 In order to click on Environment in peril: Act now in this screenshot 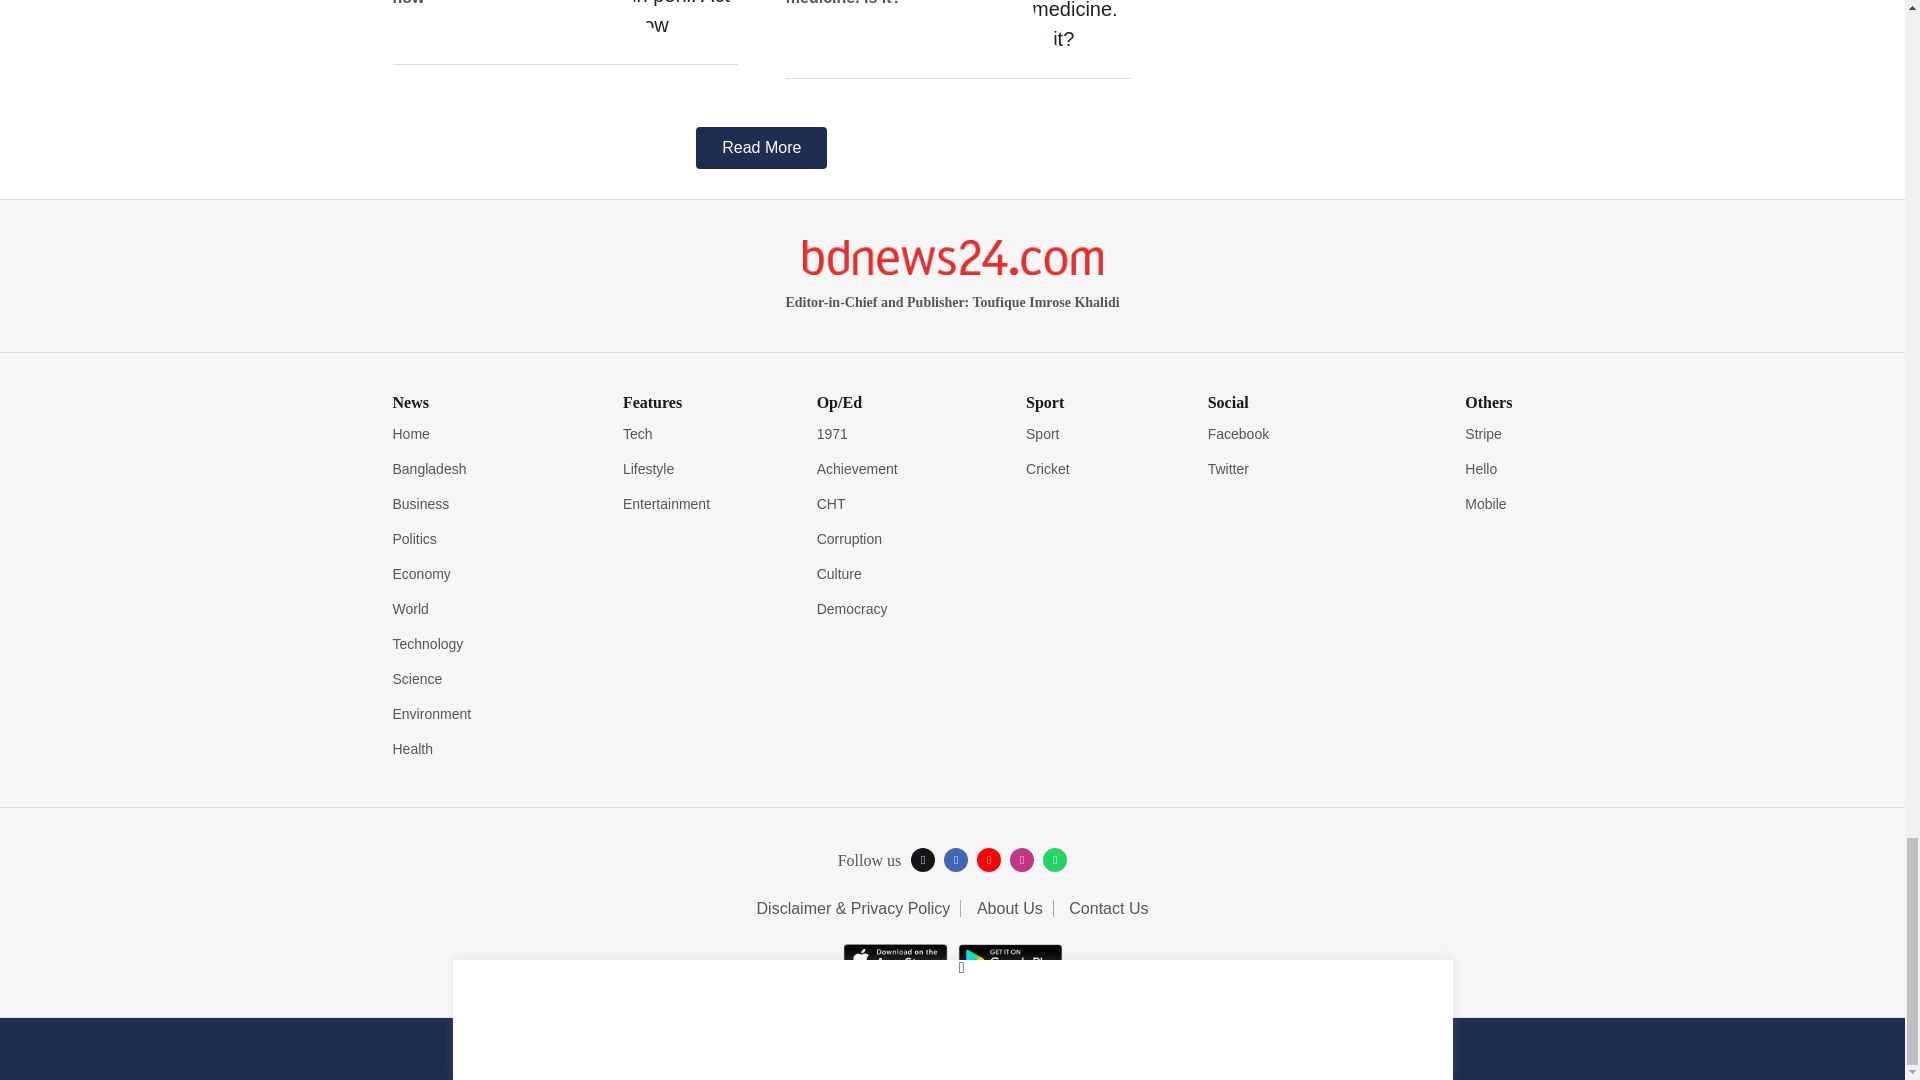, I will do `click(688, 20)`.